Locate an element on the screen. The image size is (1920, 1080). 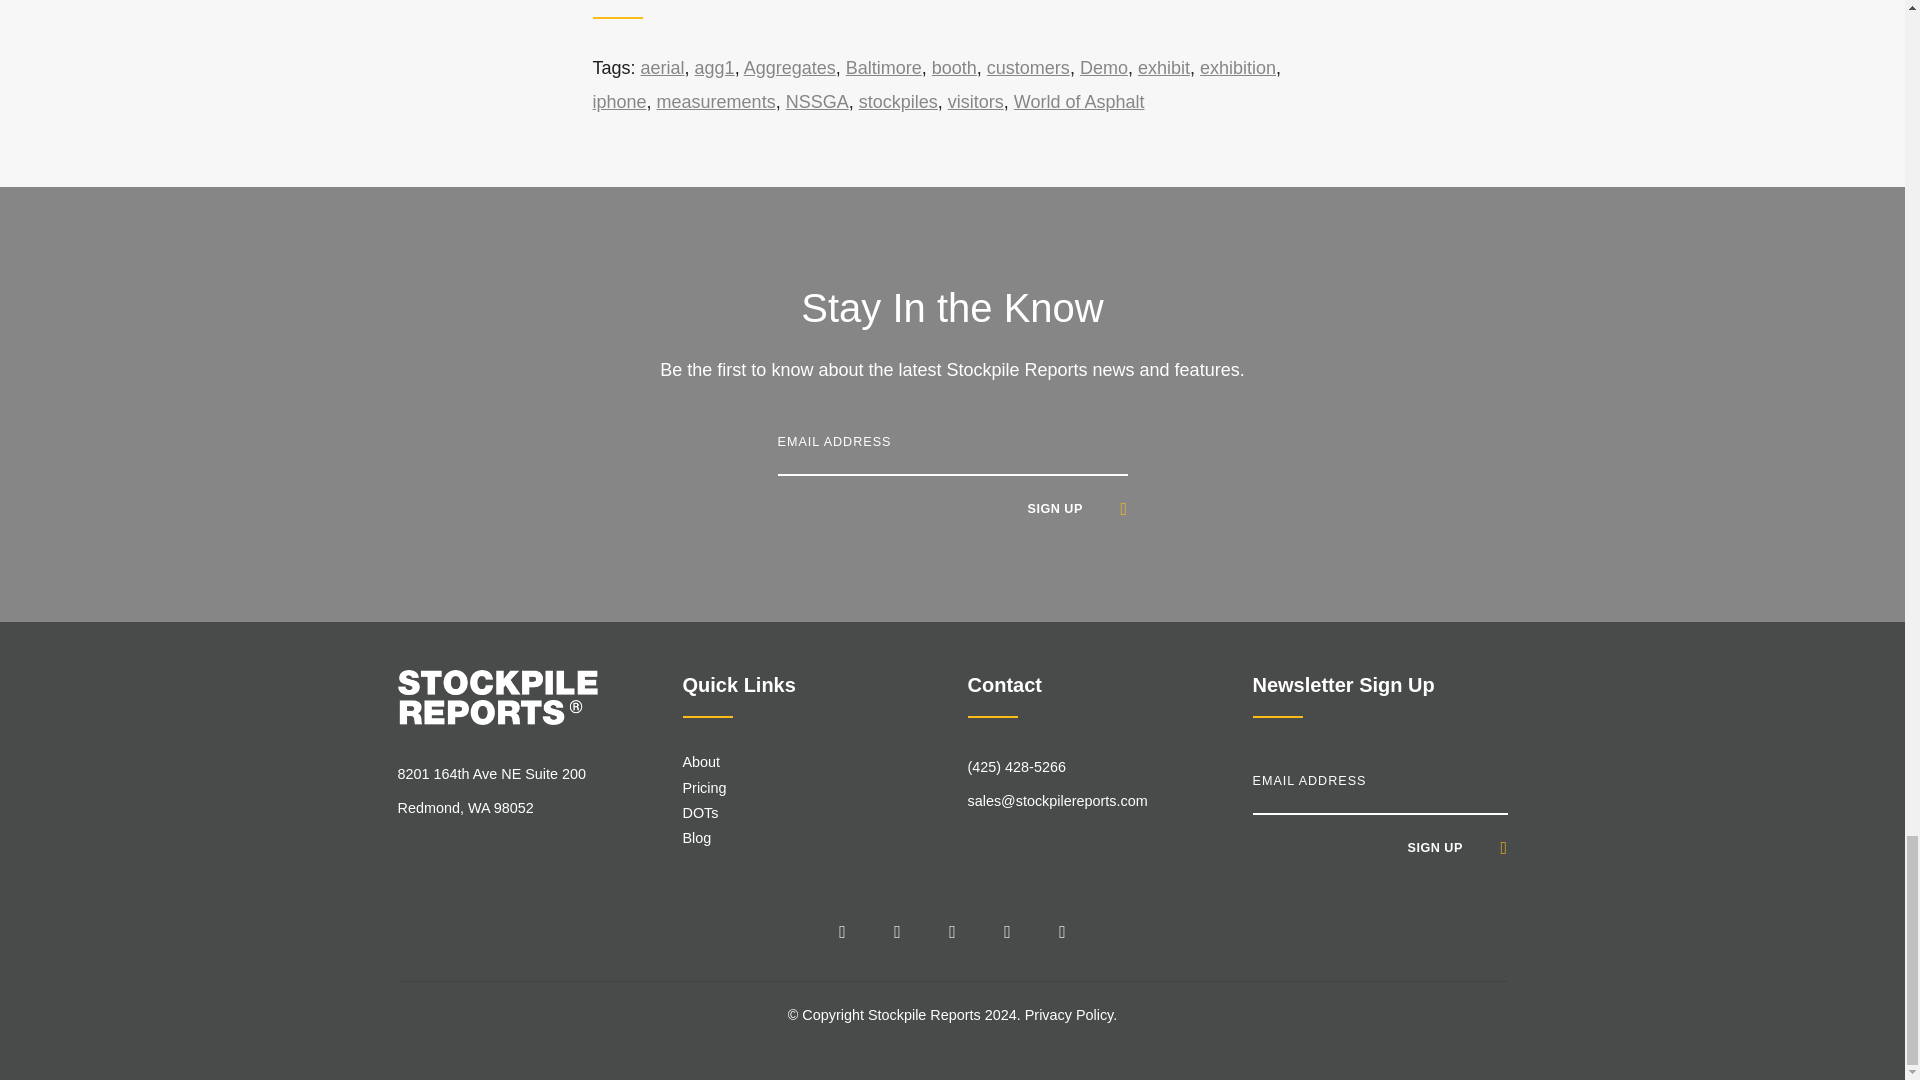
measurements is located at coordinates (716, 102).